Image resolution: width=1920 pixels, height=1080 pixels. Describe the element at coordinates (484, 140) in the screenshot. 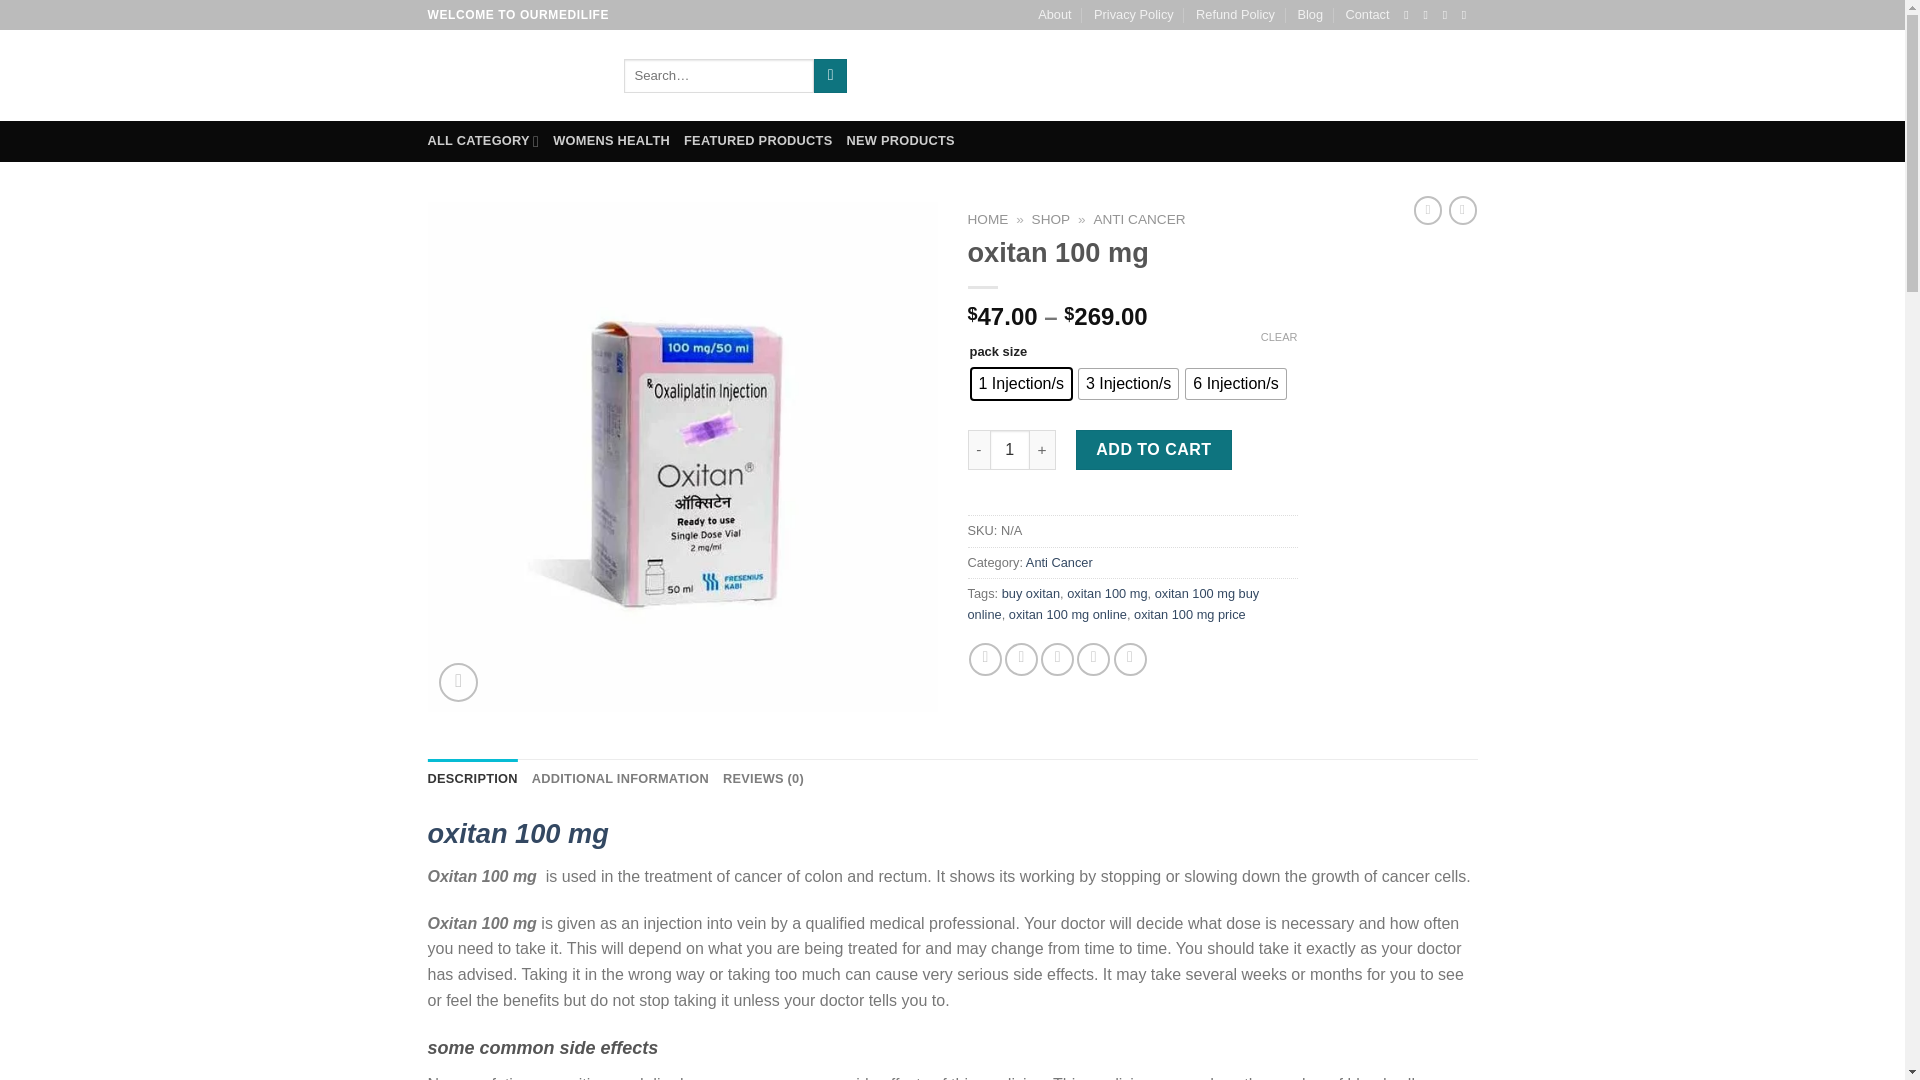

I see `ALL CATEGORY` at that location.